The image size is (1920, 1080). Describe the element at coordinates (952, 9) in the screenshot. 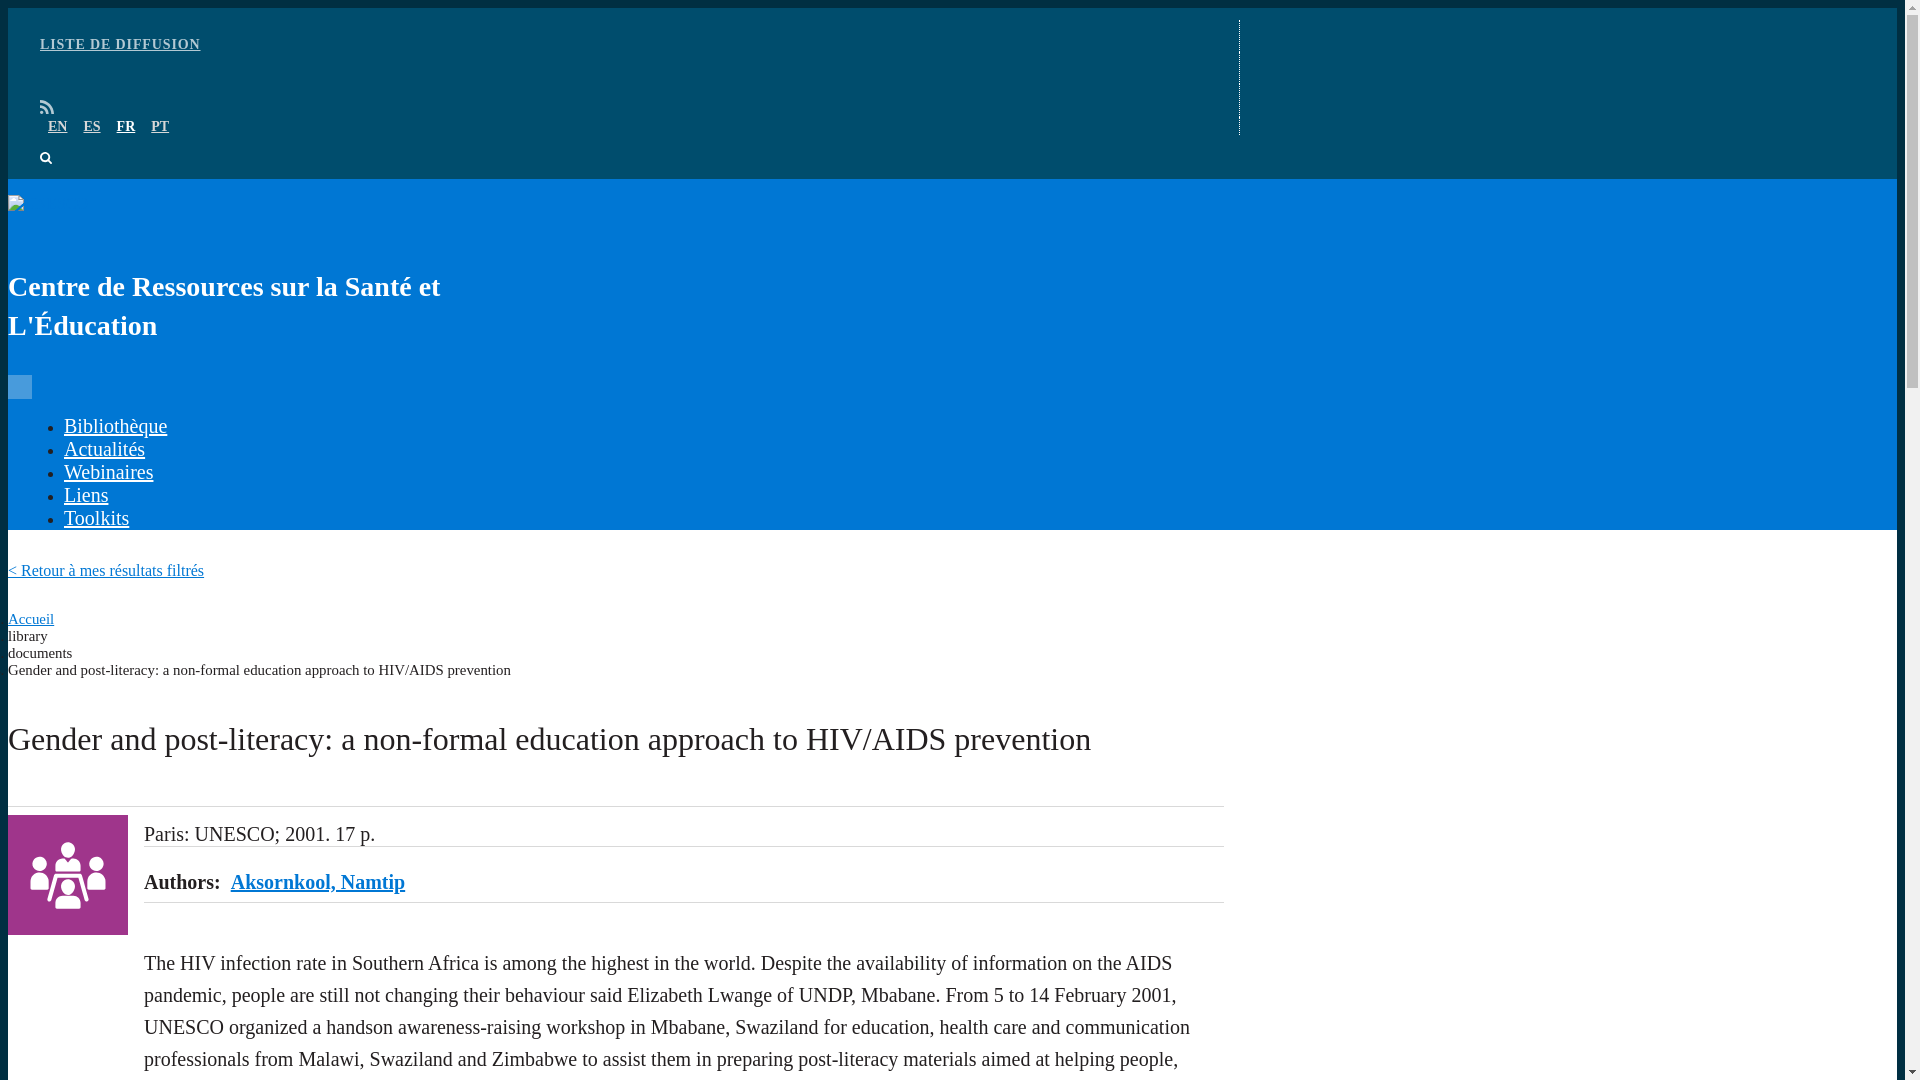

I see `Aller au contenu principal` at that location.